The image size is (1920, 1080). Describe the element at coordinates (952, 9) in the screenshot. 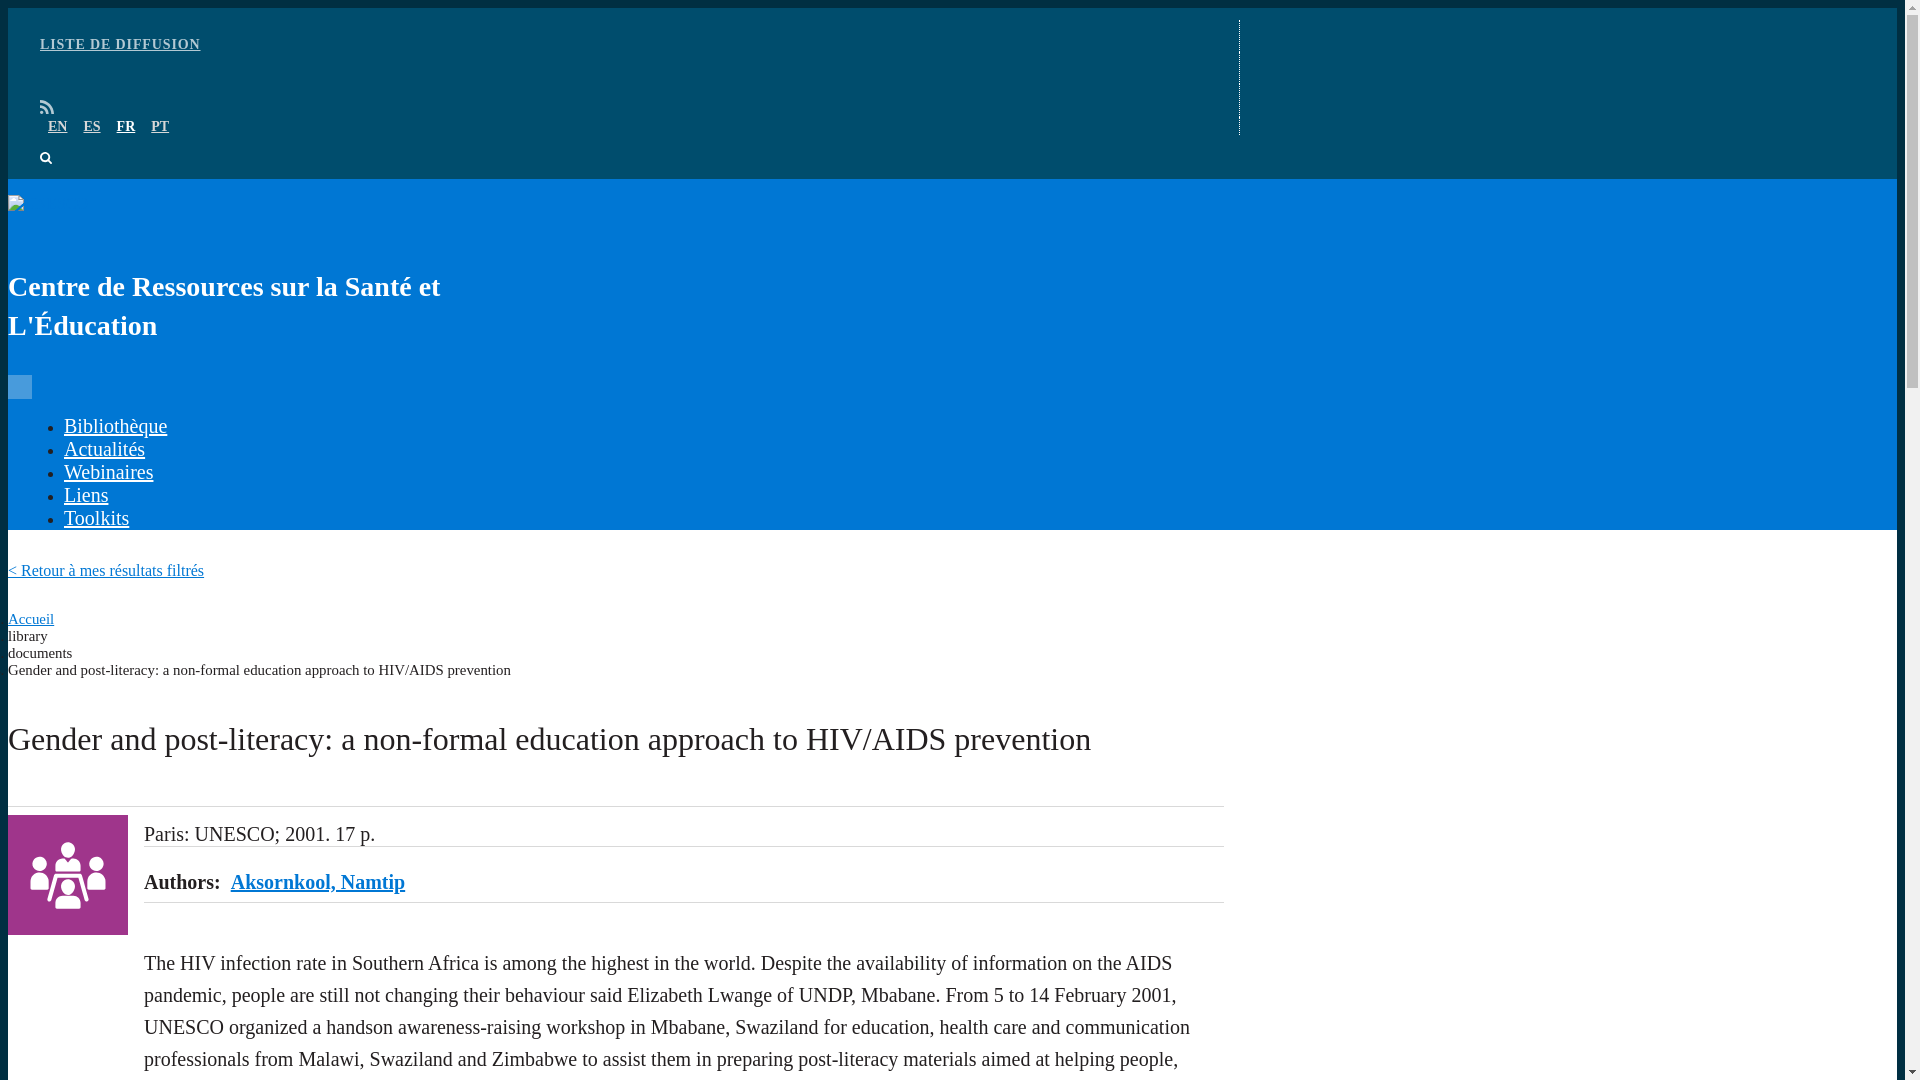

I see `Aller au contenu principal` at that location.